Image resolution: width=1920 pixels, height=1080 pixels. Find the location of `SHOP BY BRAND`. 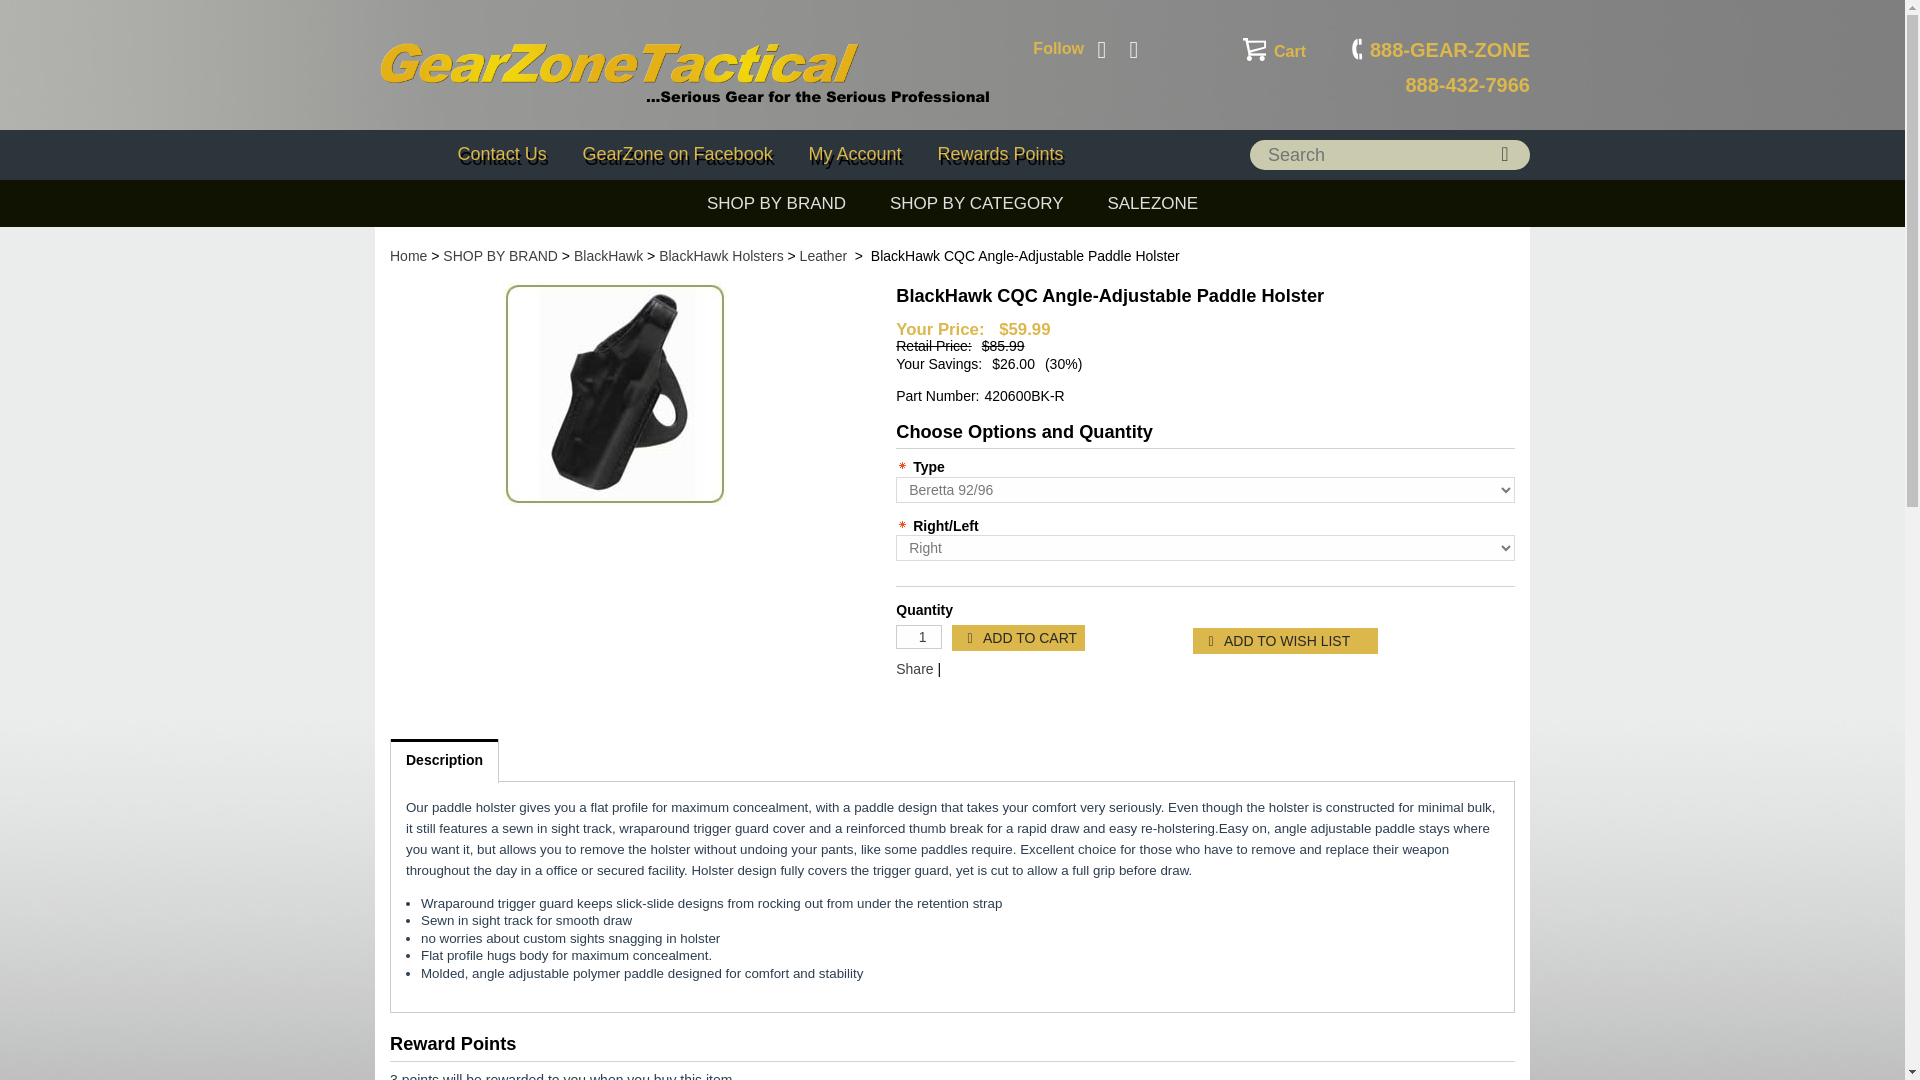

SHOP BY BRAND is located at coordinates (500, 256).